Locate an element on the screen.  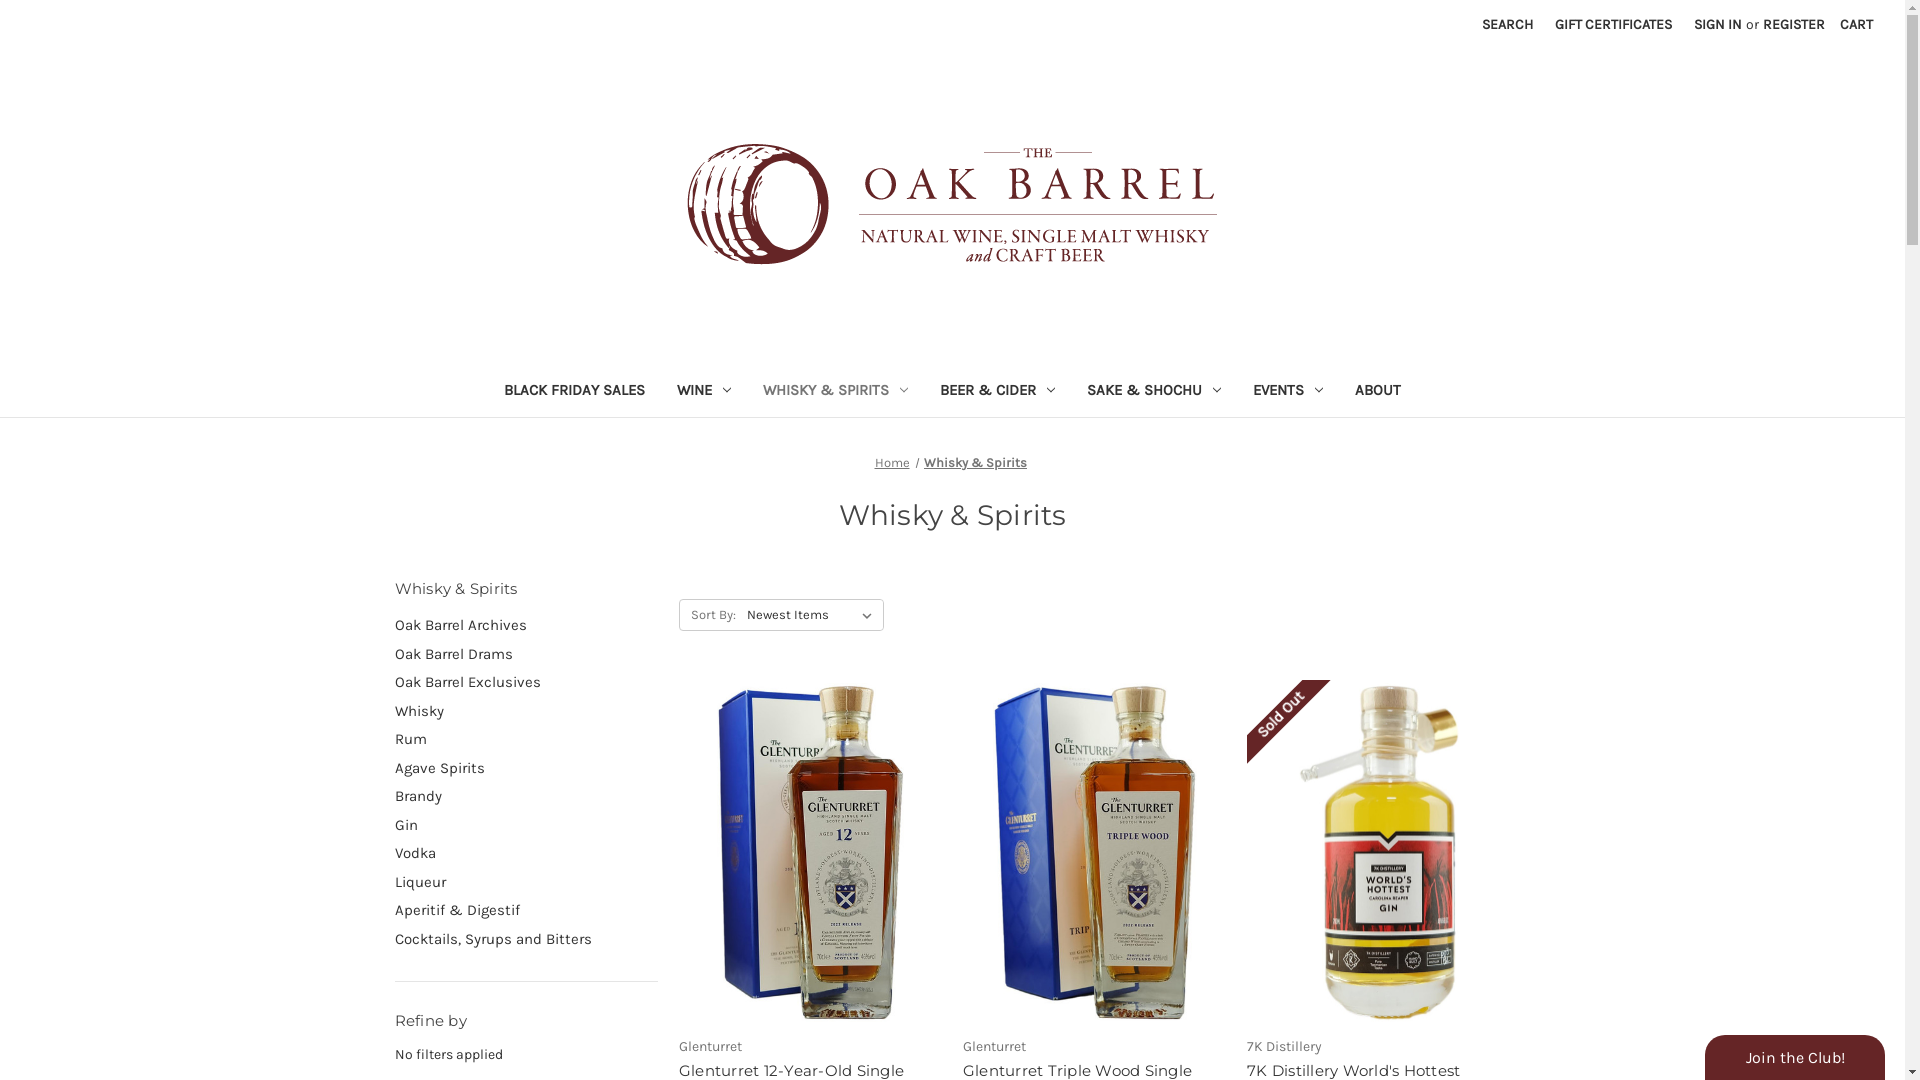
REGISTER is located at coordinates (1794, 24).